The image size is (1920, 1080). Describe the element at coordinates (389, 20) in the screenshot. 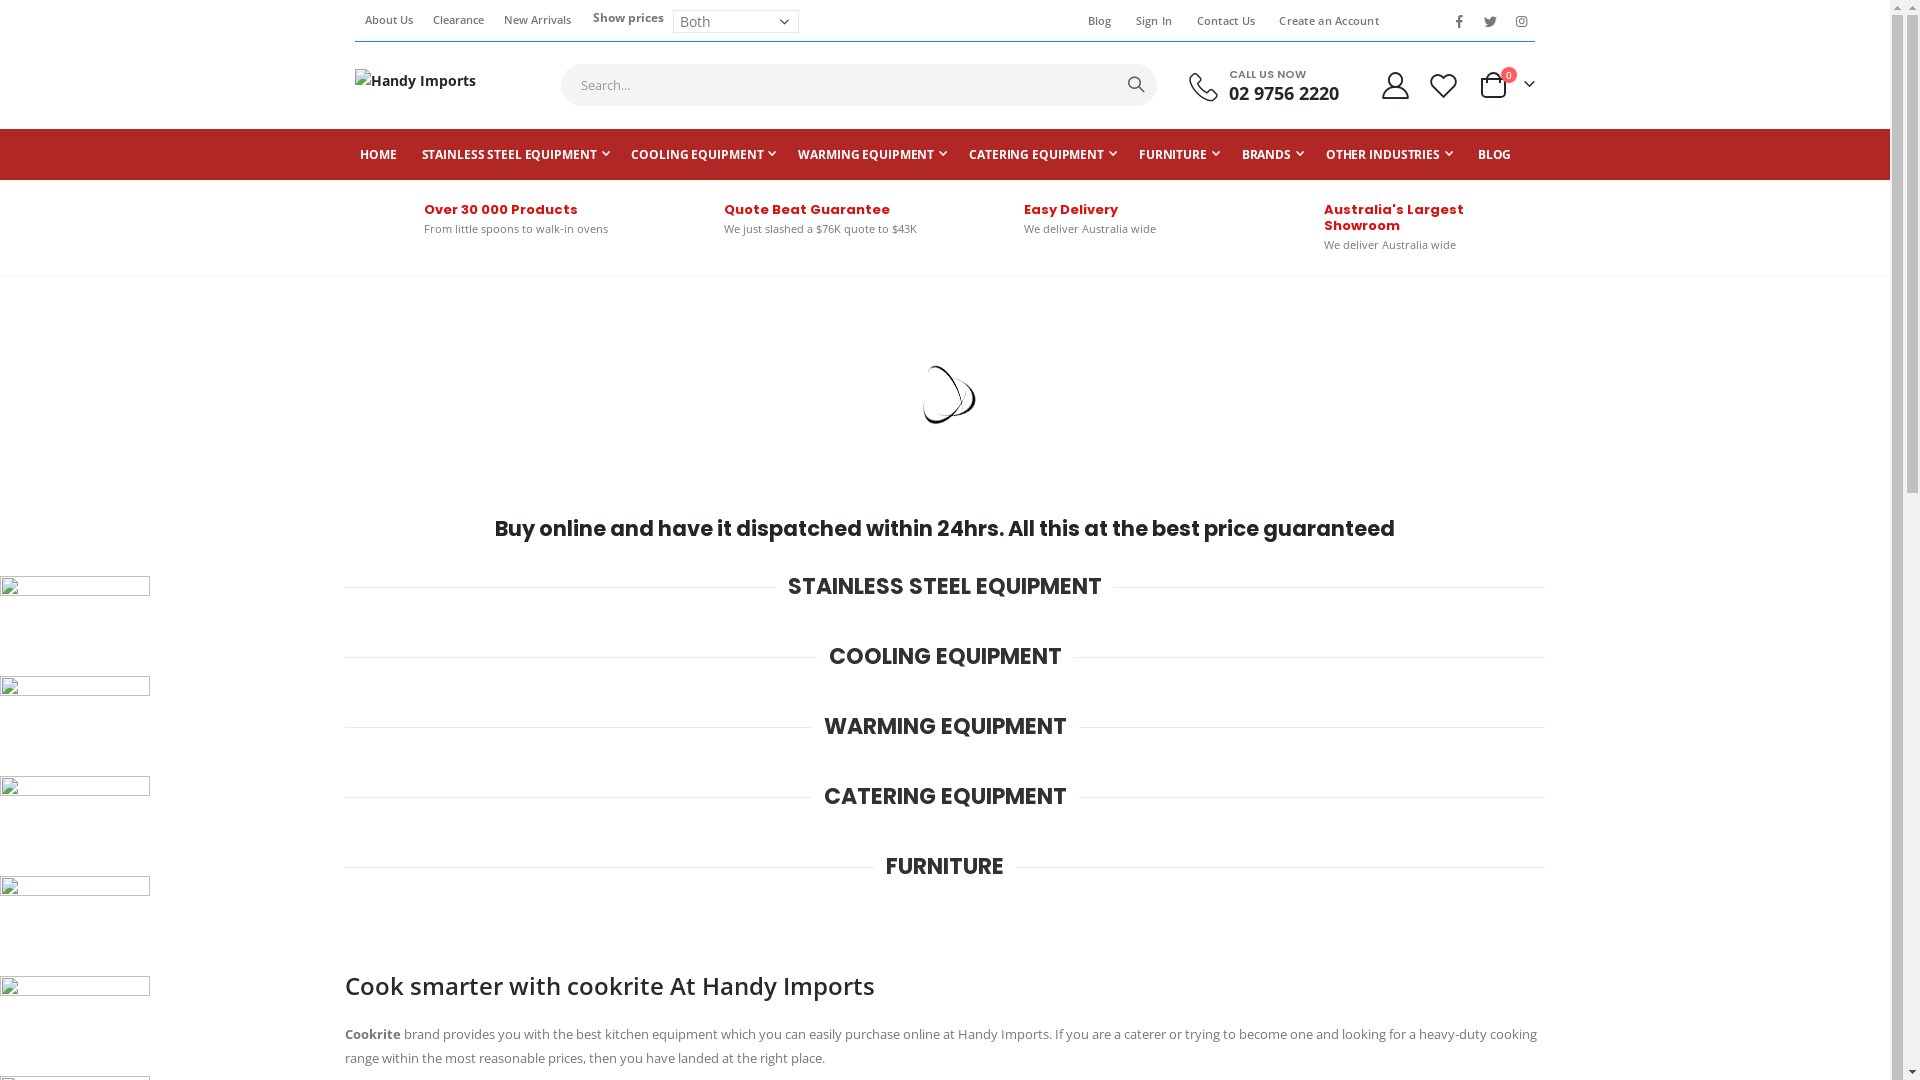

I see `About Us` at that location.